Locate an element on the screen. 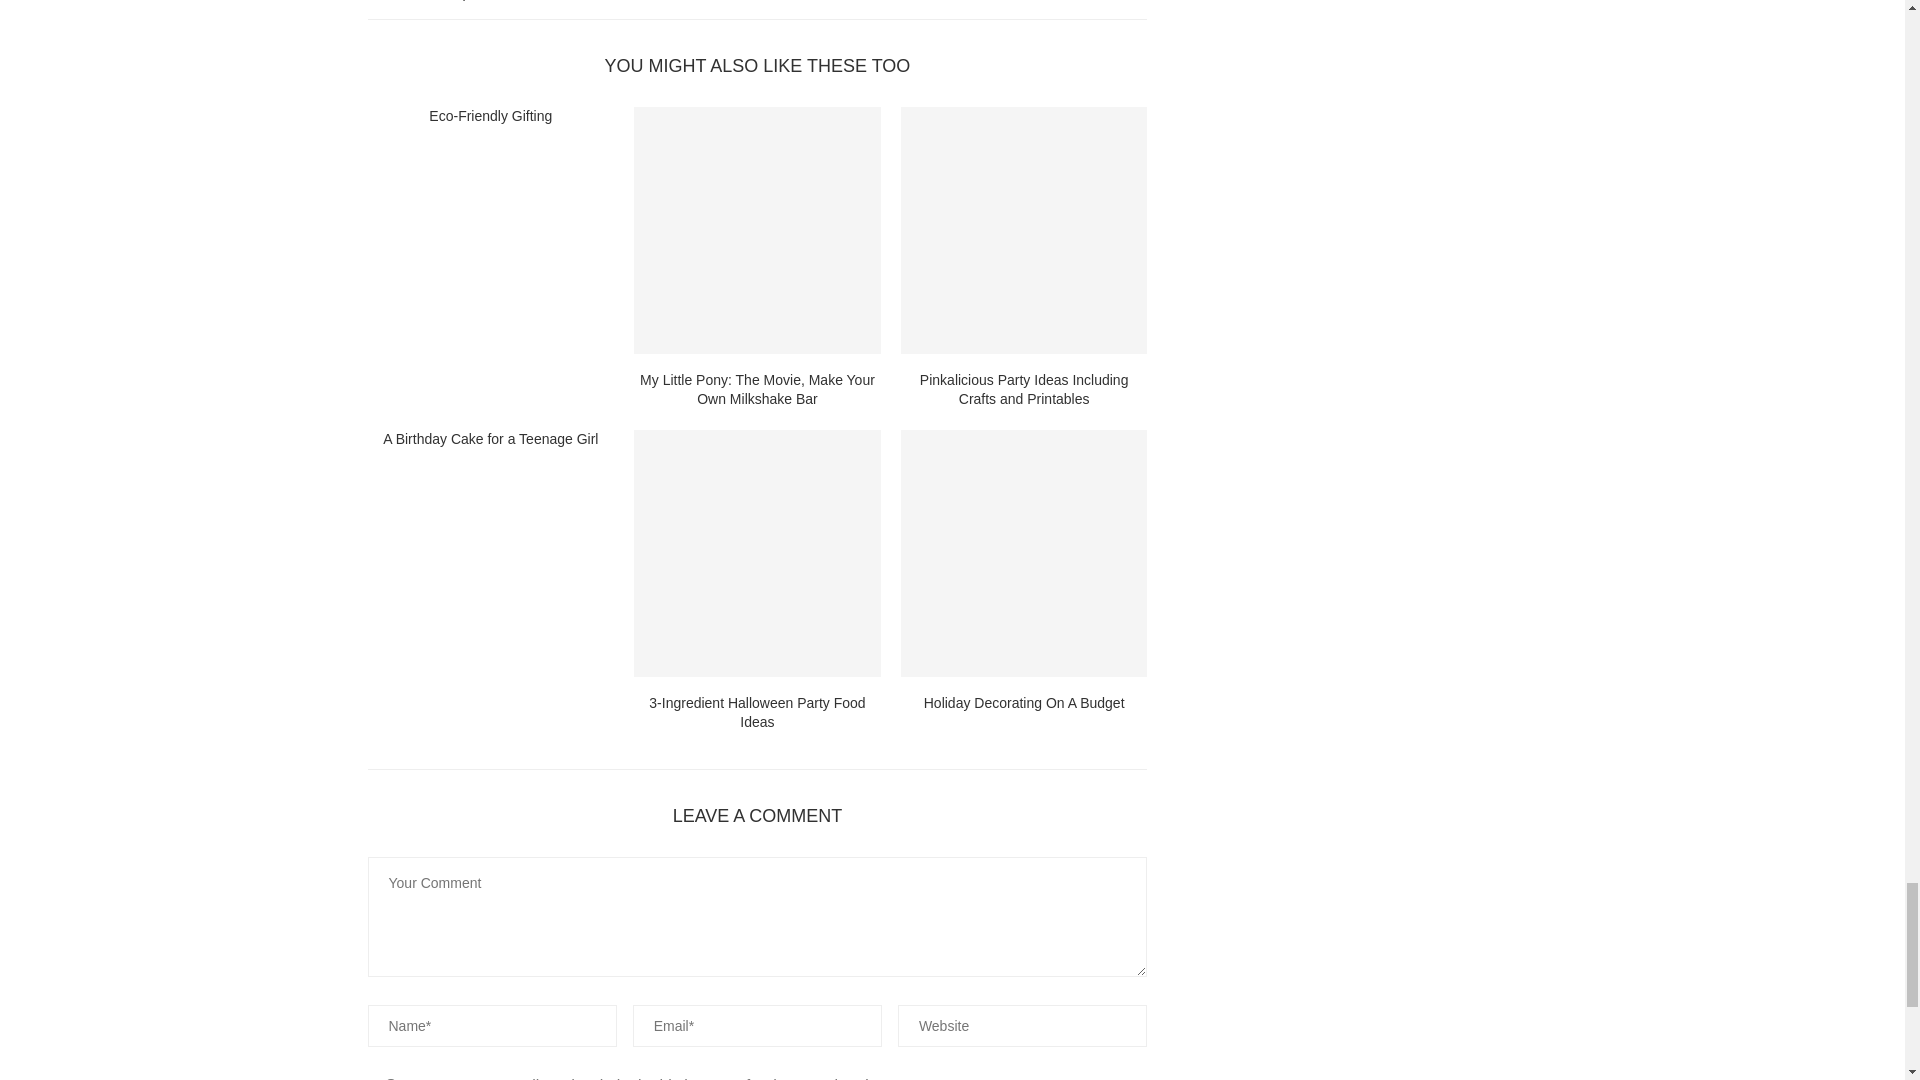  3-Ingredient Halloween Party Food Ideas is located at coordinates (757, 553).